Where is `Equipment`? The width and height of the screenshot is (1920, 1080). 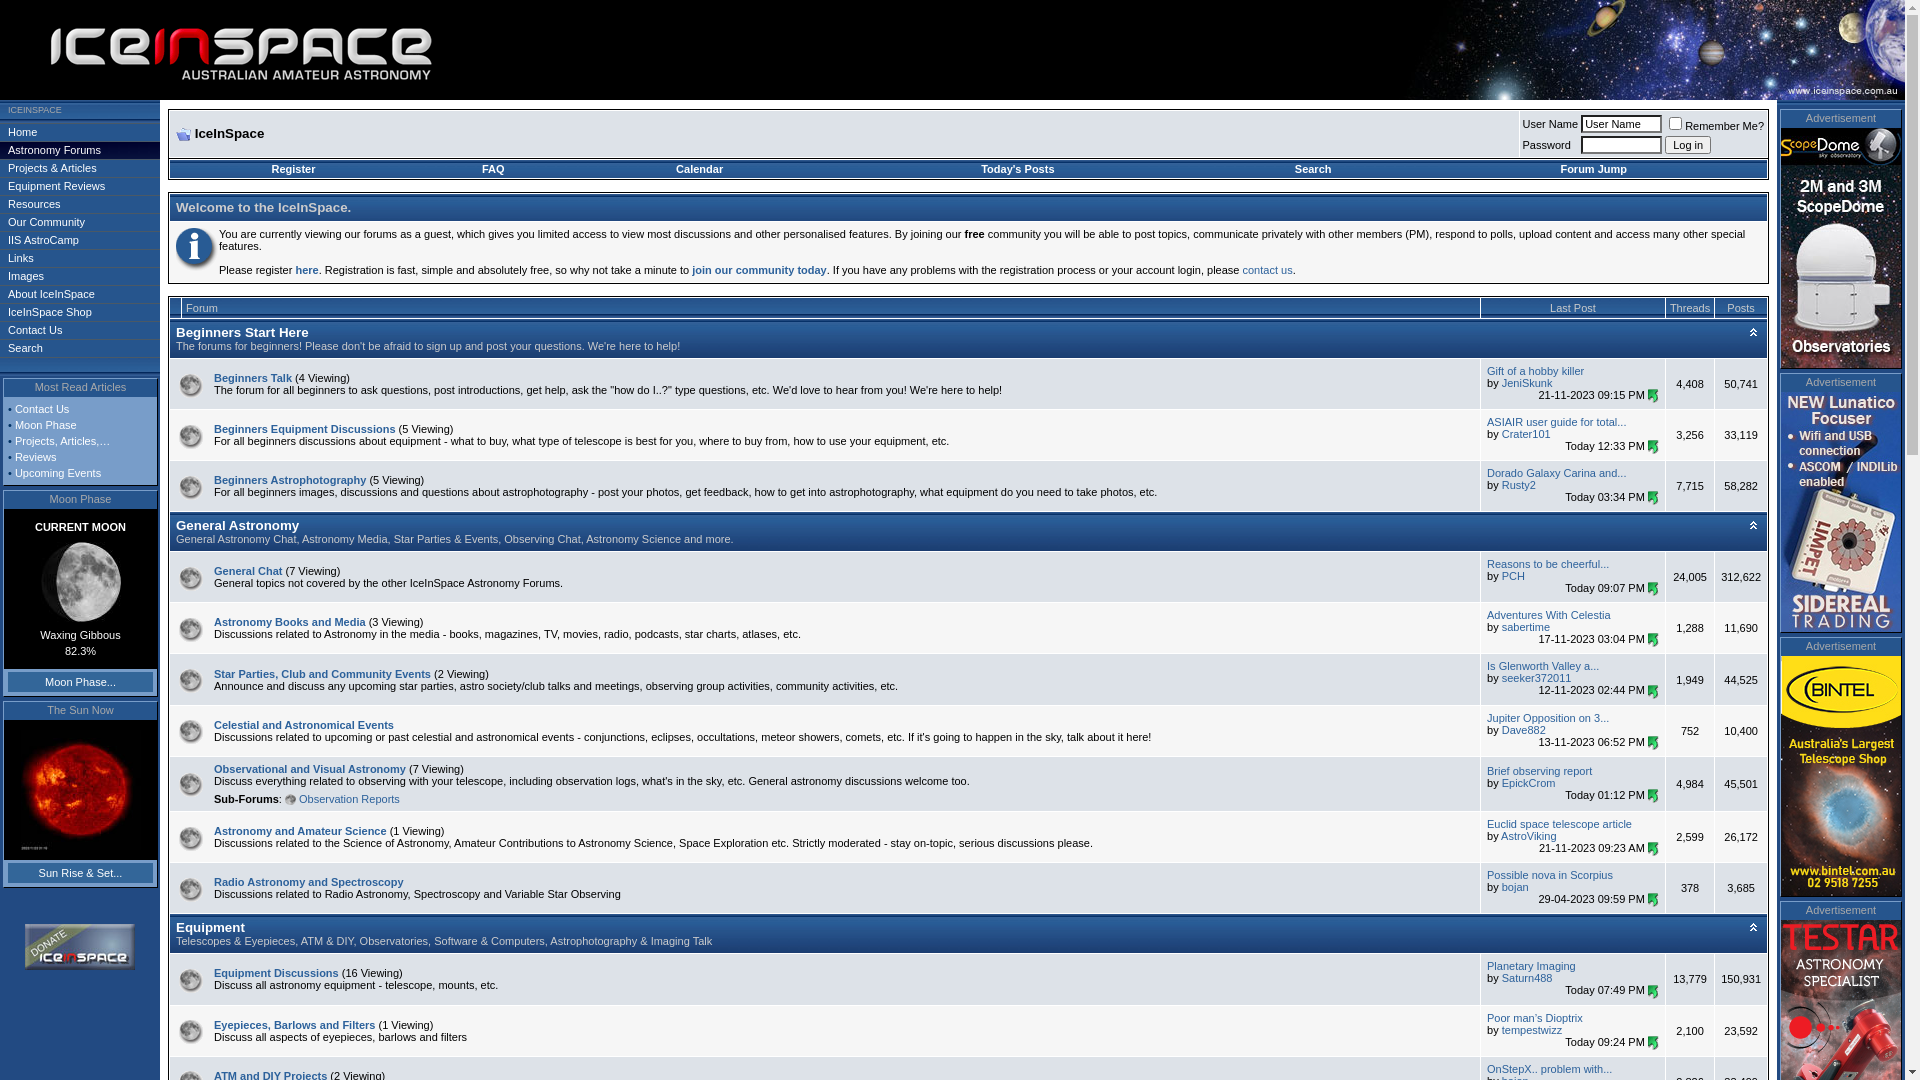
Equipment is located at coordinates (210, 928).